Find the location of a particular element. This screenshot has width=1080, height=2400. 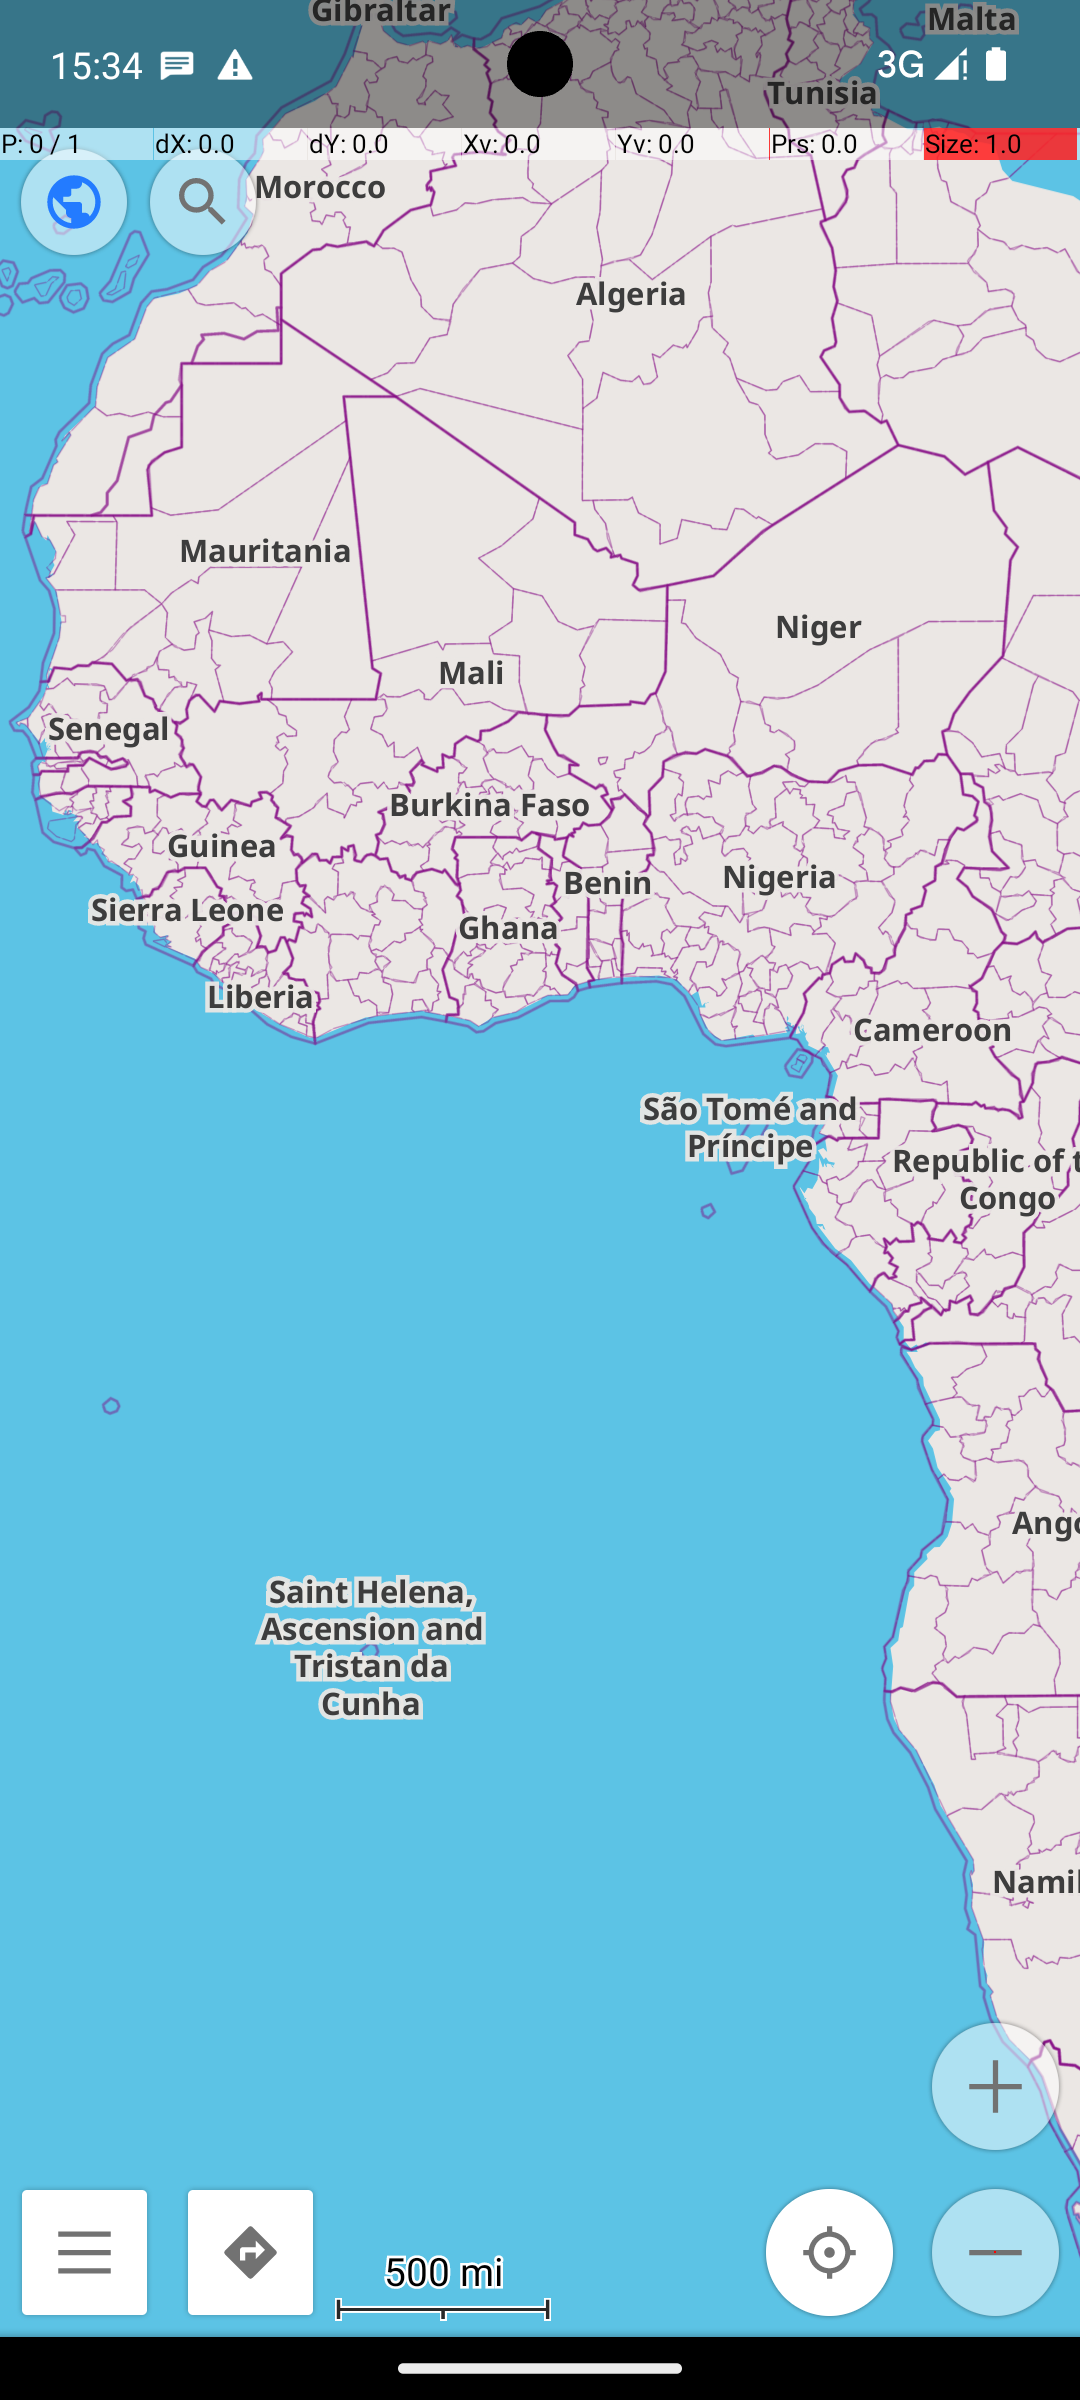

Map is located at coordinates (540, 1168).